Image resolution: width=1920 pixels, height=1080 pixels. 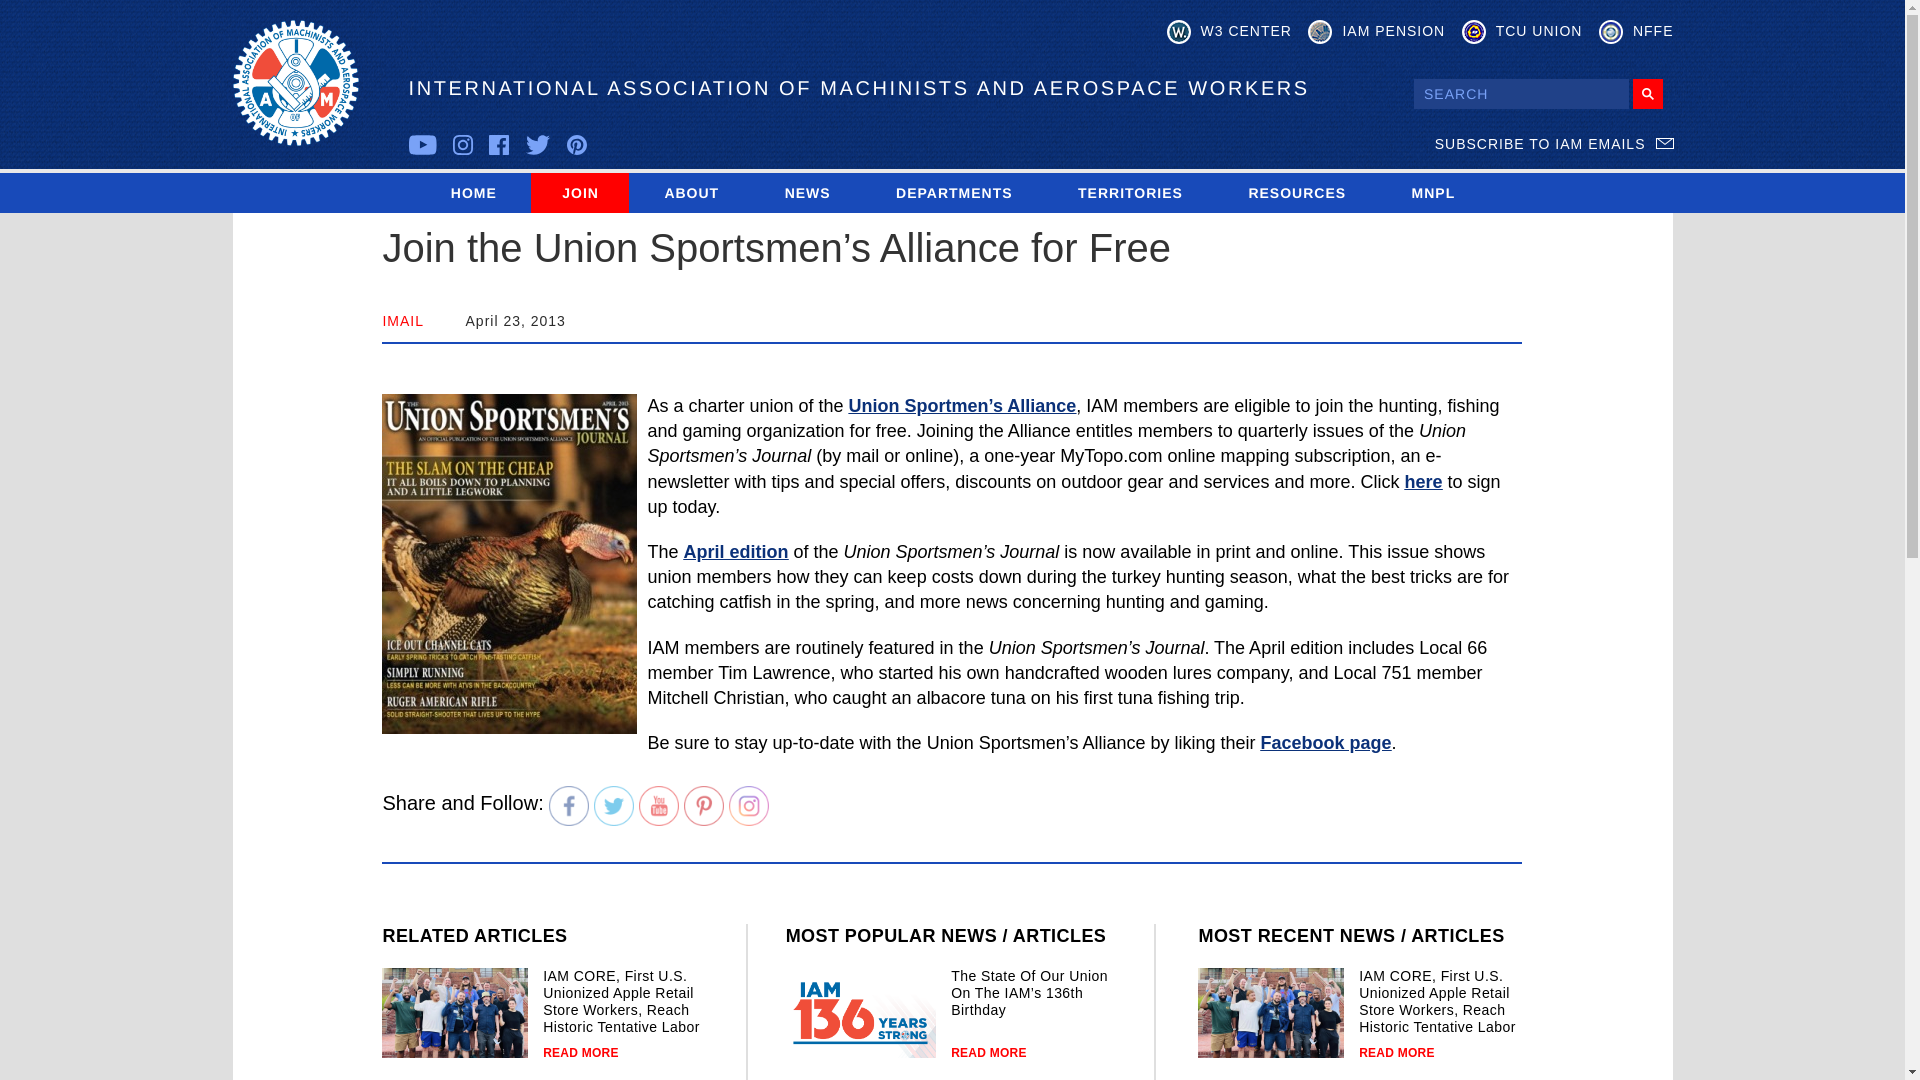 What do you see at coordinates (613, 806) in the screenshot?
I see `Twitter` at bounding box center [613, 806].